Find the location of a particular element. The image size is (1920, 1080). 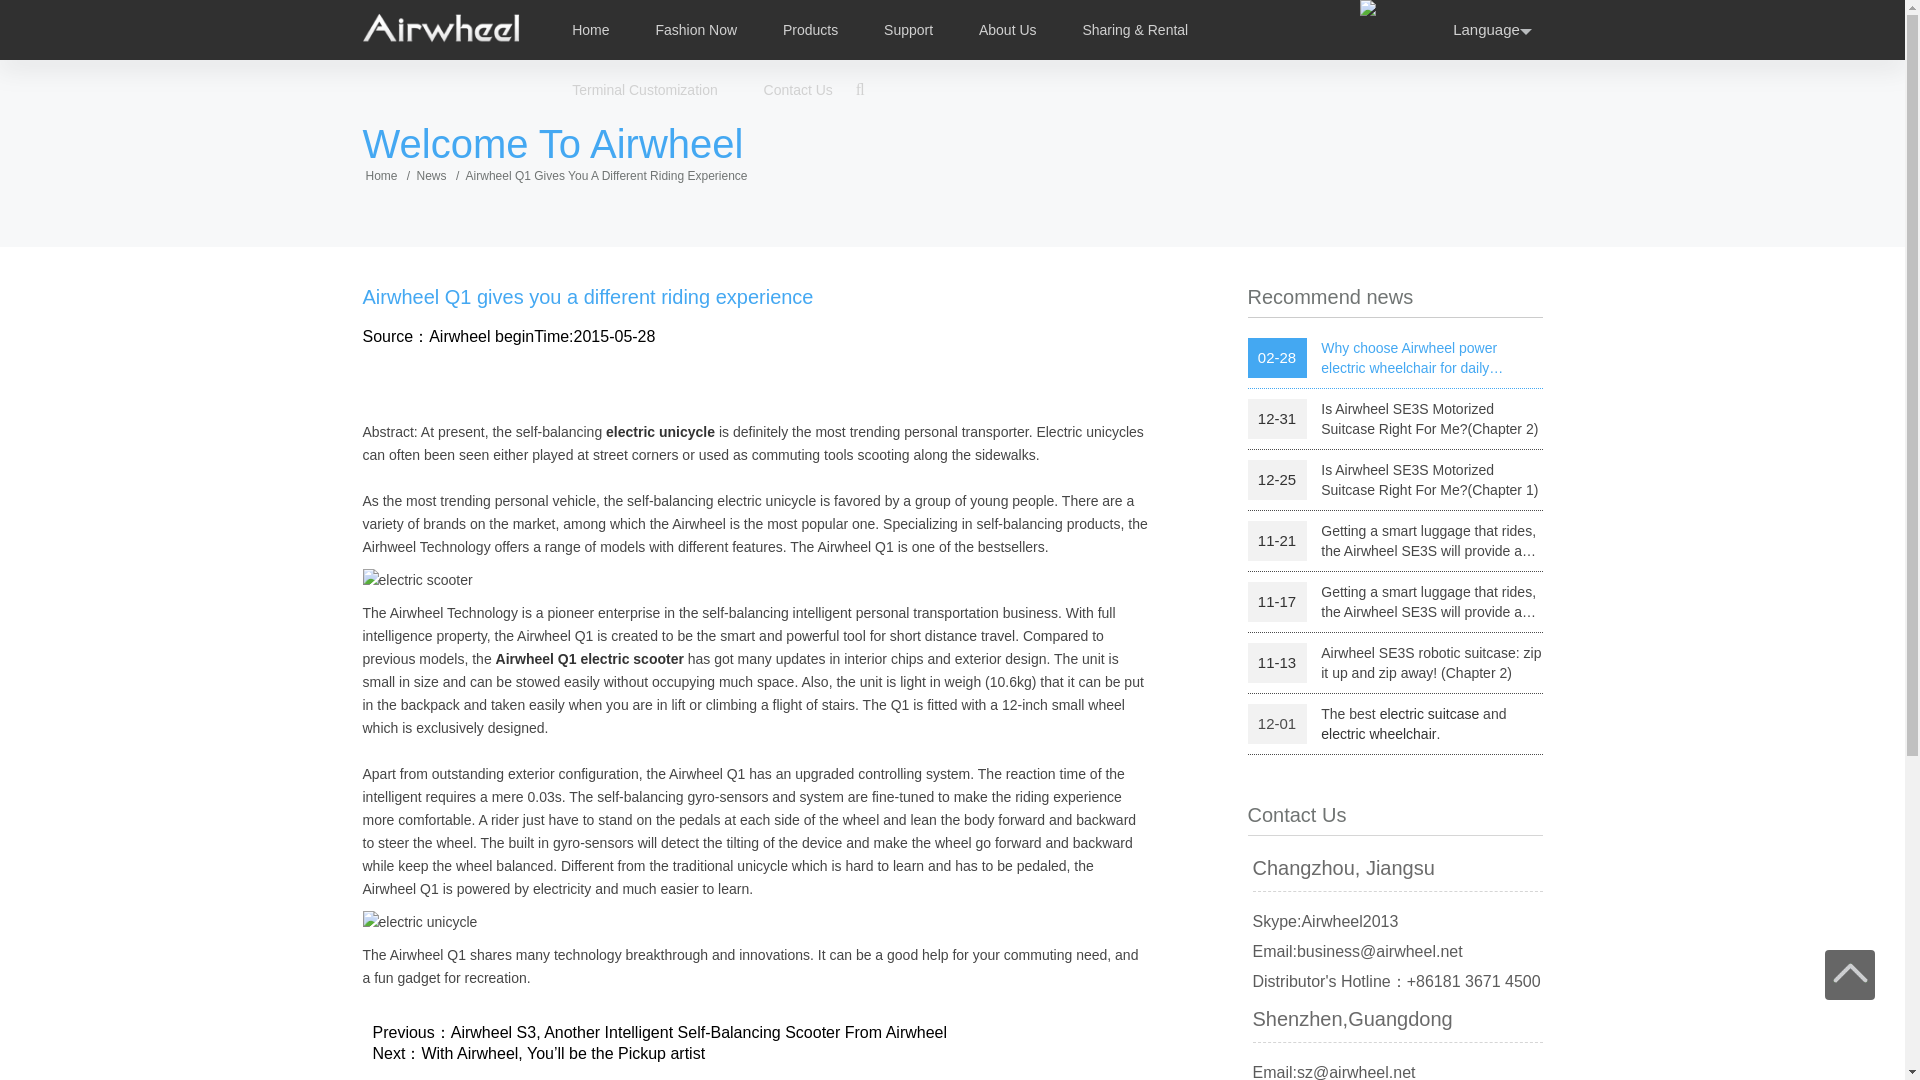

Support is located at coordinates (908, 29).